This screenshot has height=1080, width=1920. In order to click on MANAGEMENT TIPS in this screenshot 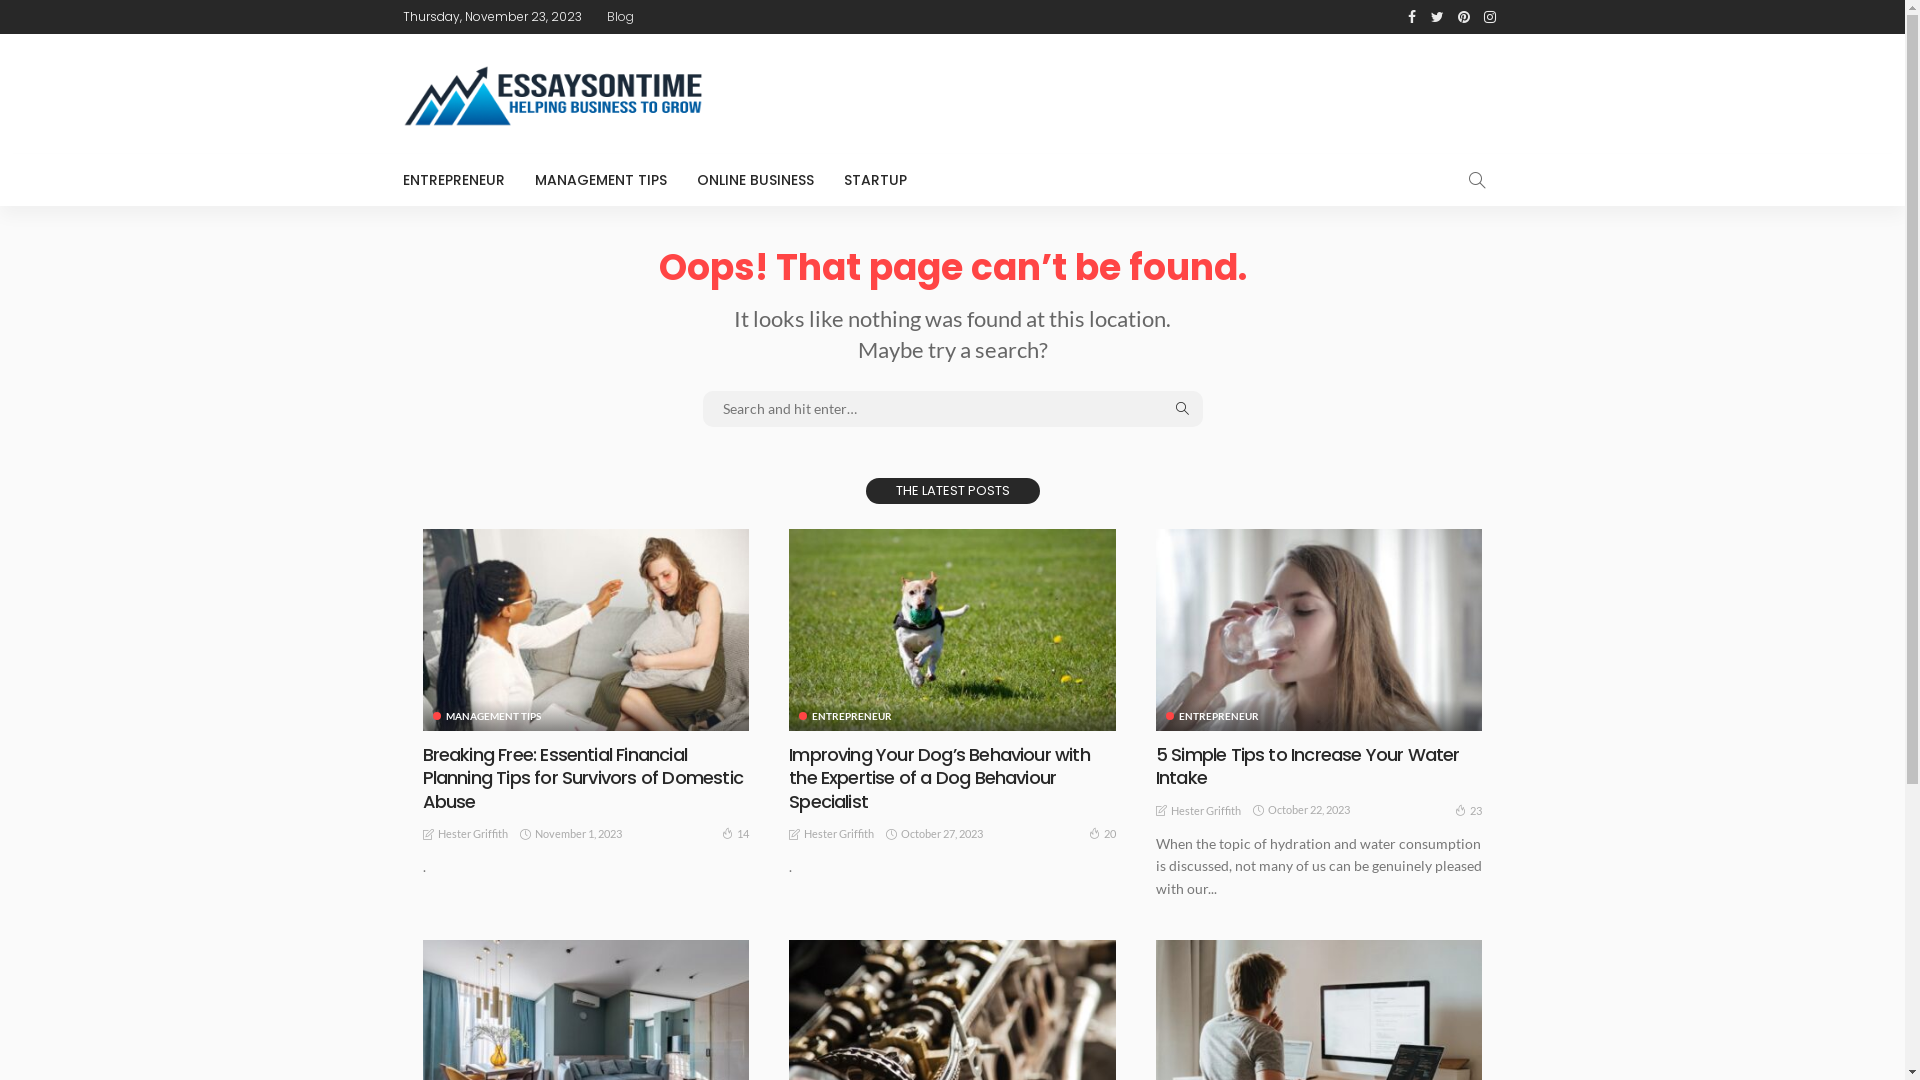, I will do `click(601, 180)`.